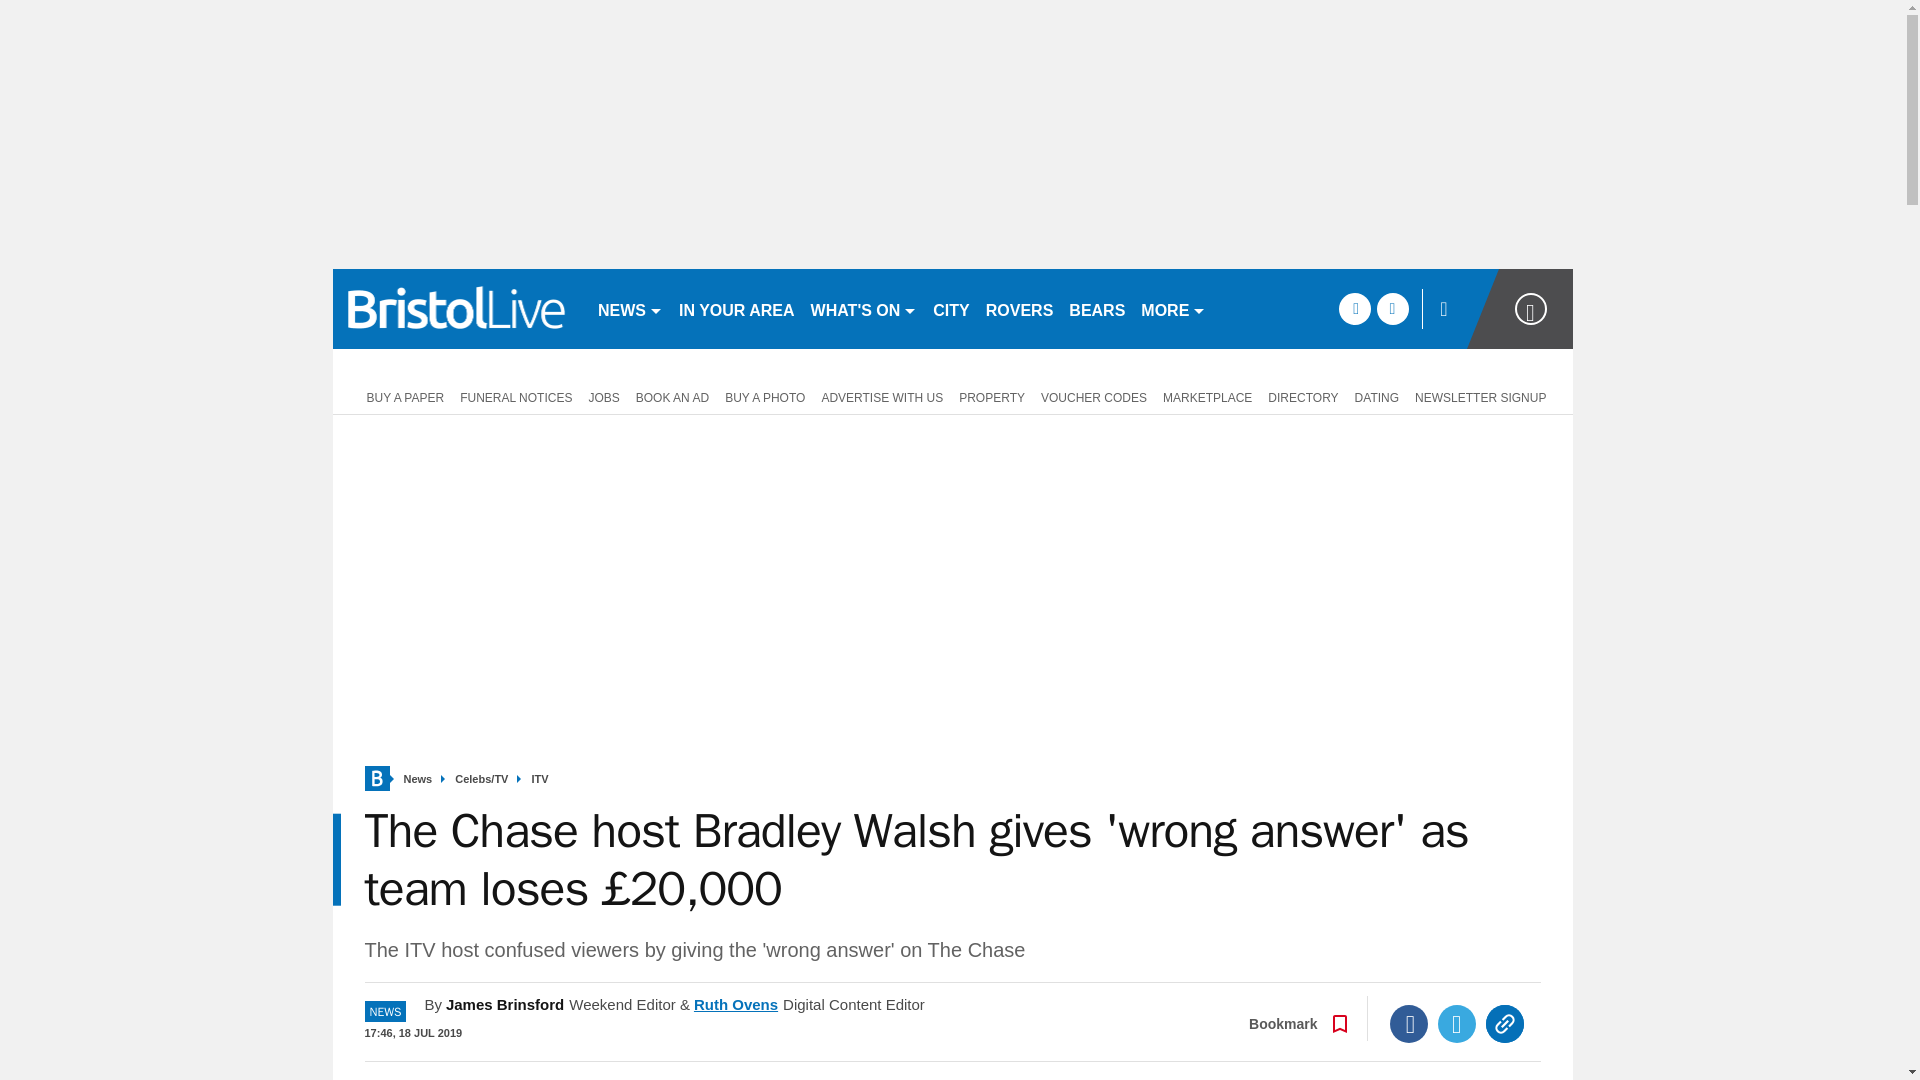 Image resolution: width=1920 pixels, height=1080 pixels. Describe the element at coordinates (1409, 1024) in the screenshot. I see `Facebook` at that location.